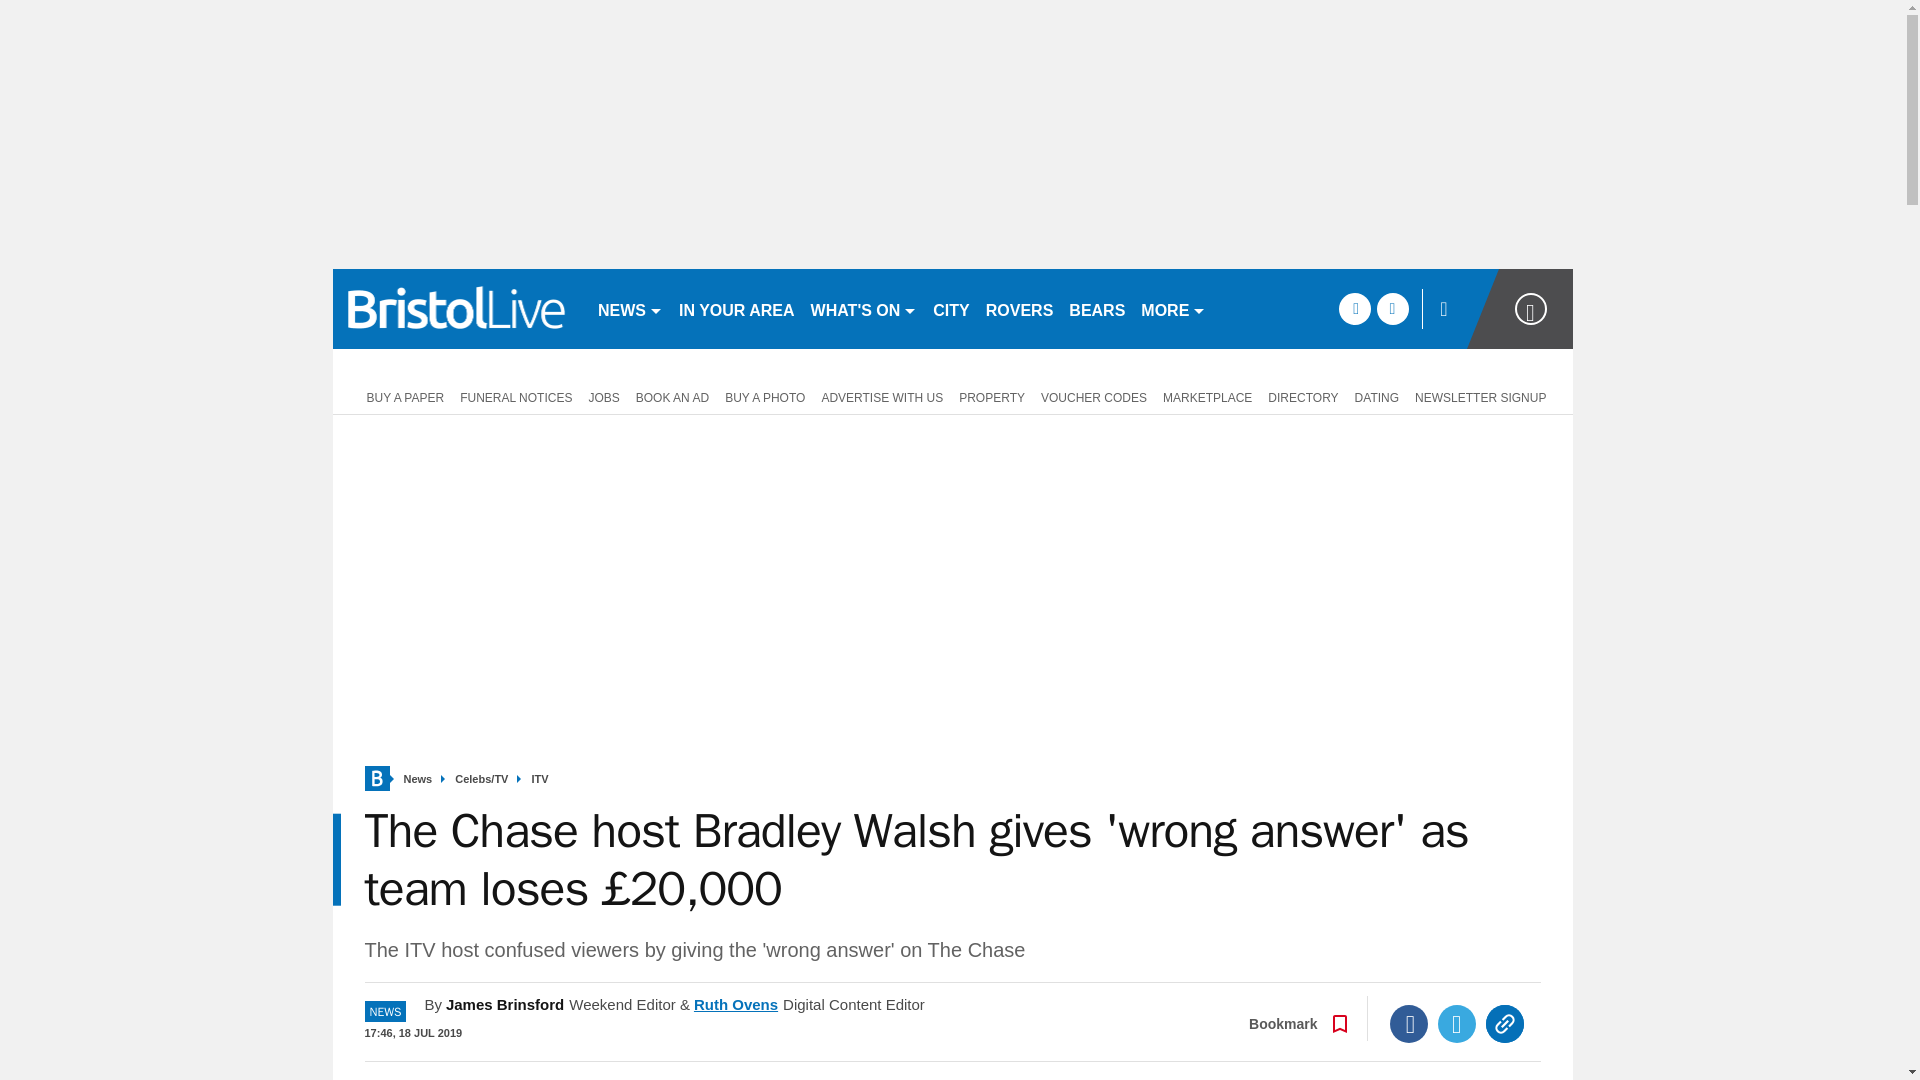 Image resolution: width=1920 pixels, height=1080 pixels. Describe the element at coordinates (1409, 1024) in the screenshot. I see `Facebook` at that location.